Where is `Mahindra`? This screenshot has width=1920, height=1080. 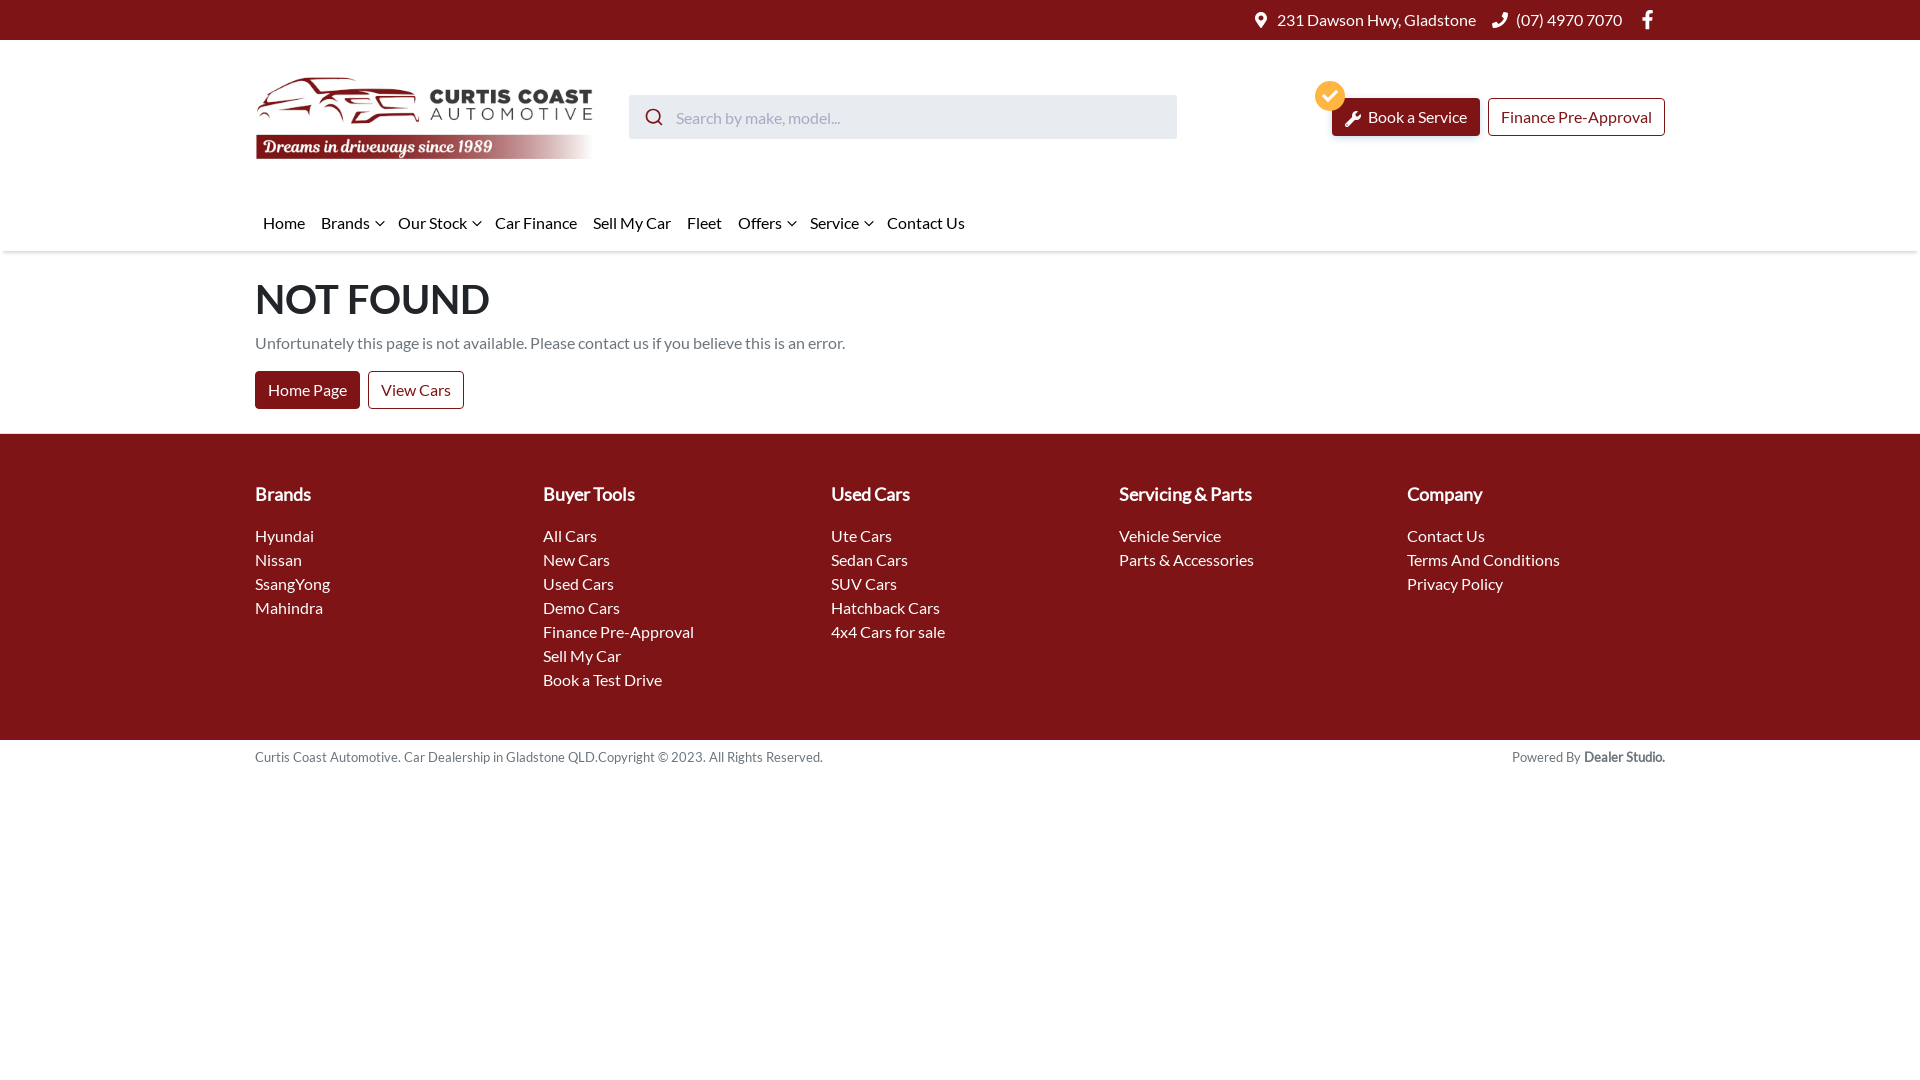
Mahindra is located at coordinates (289, 608).